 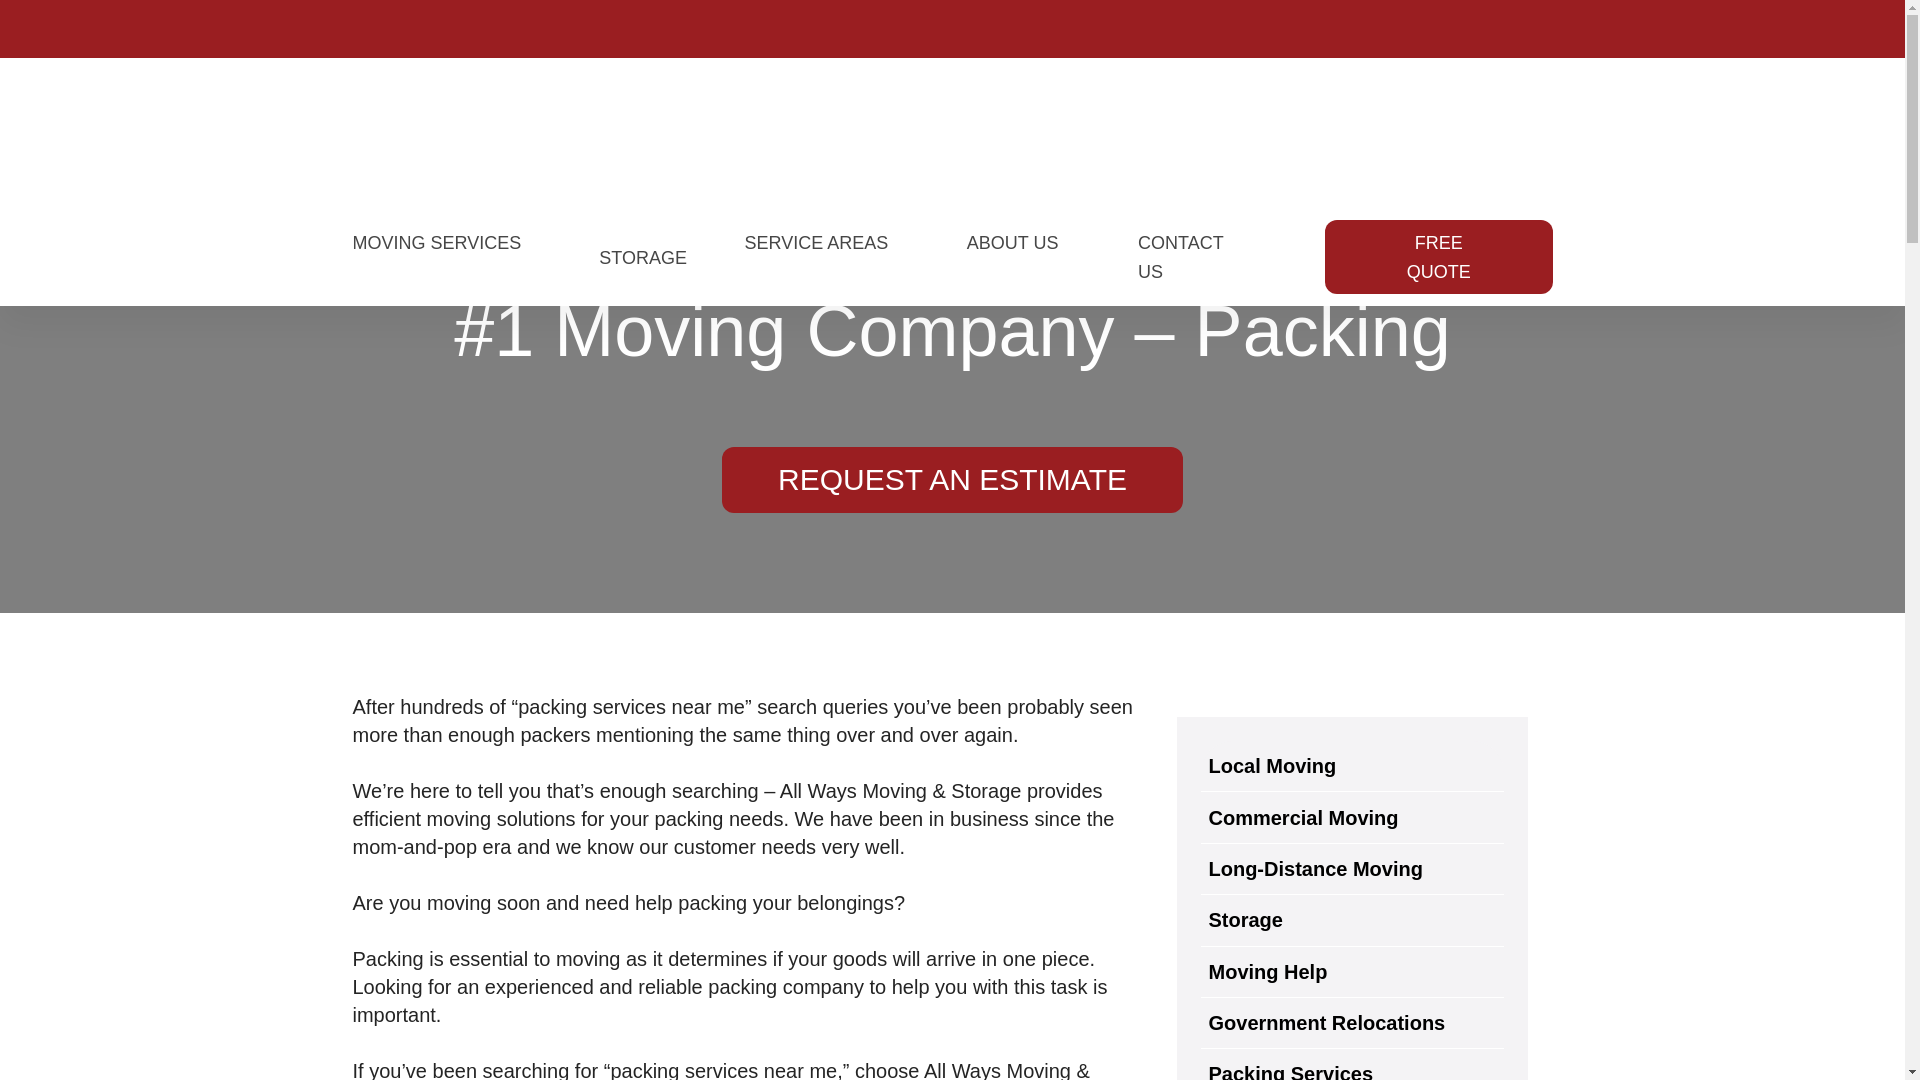 I want to click on REVIEWS, so click(x=1771, y=82).